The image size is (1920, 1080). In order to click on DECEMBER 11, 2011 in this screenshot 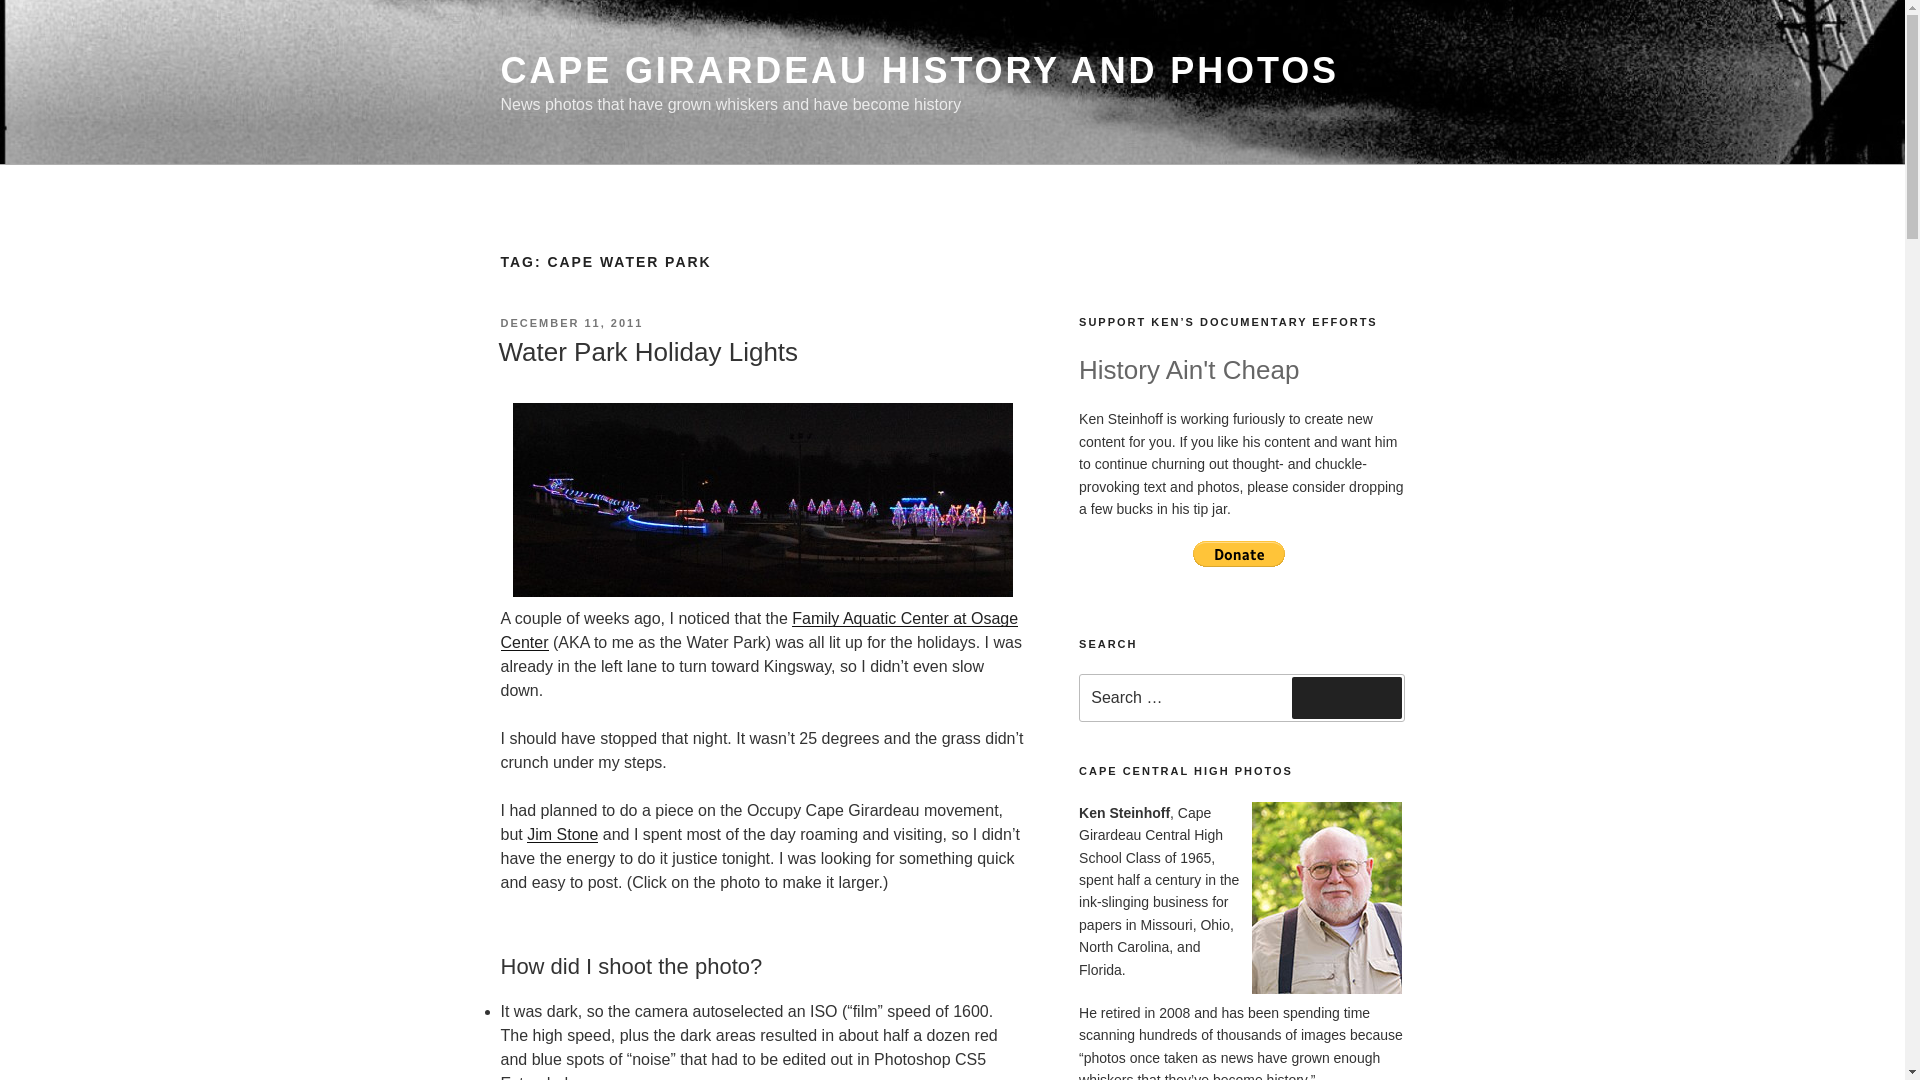, I will do `click(571, 323)`.